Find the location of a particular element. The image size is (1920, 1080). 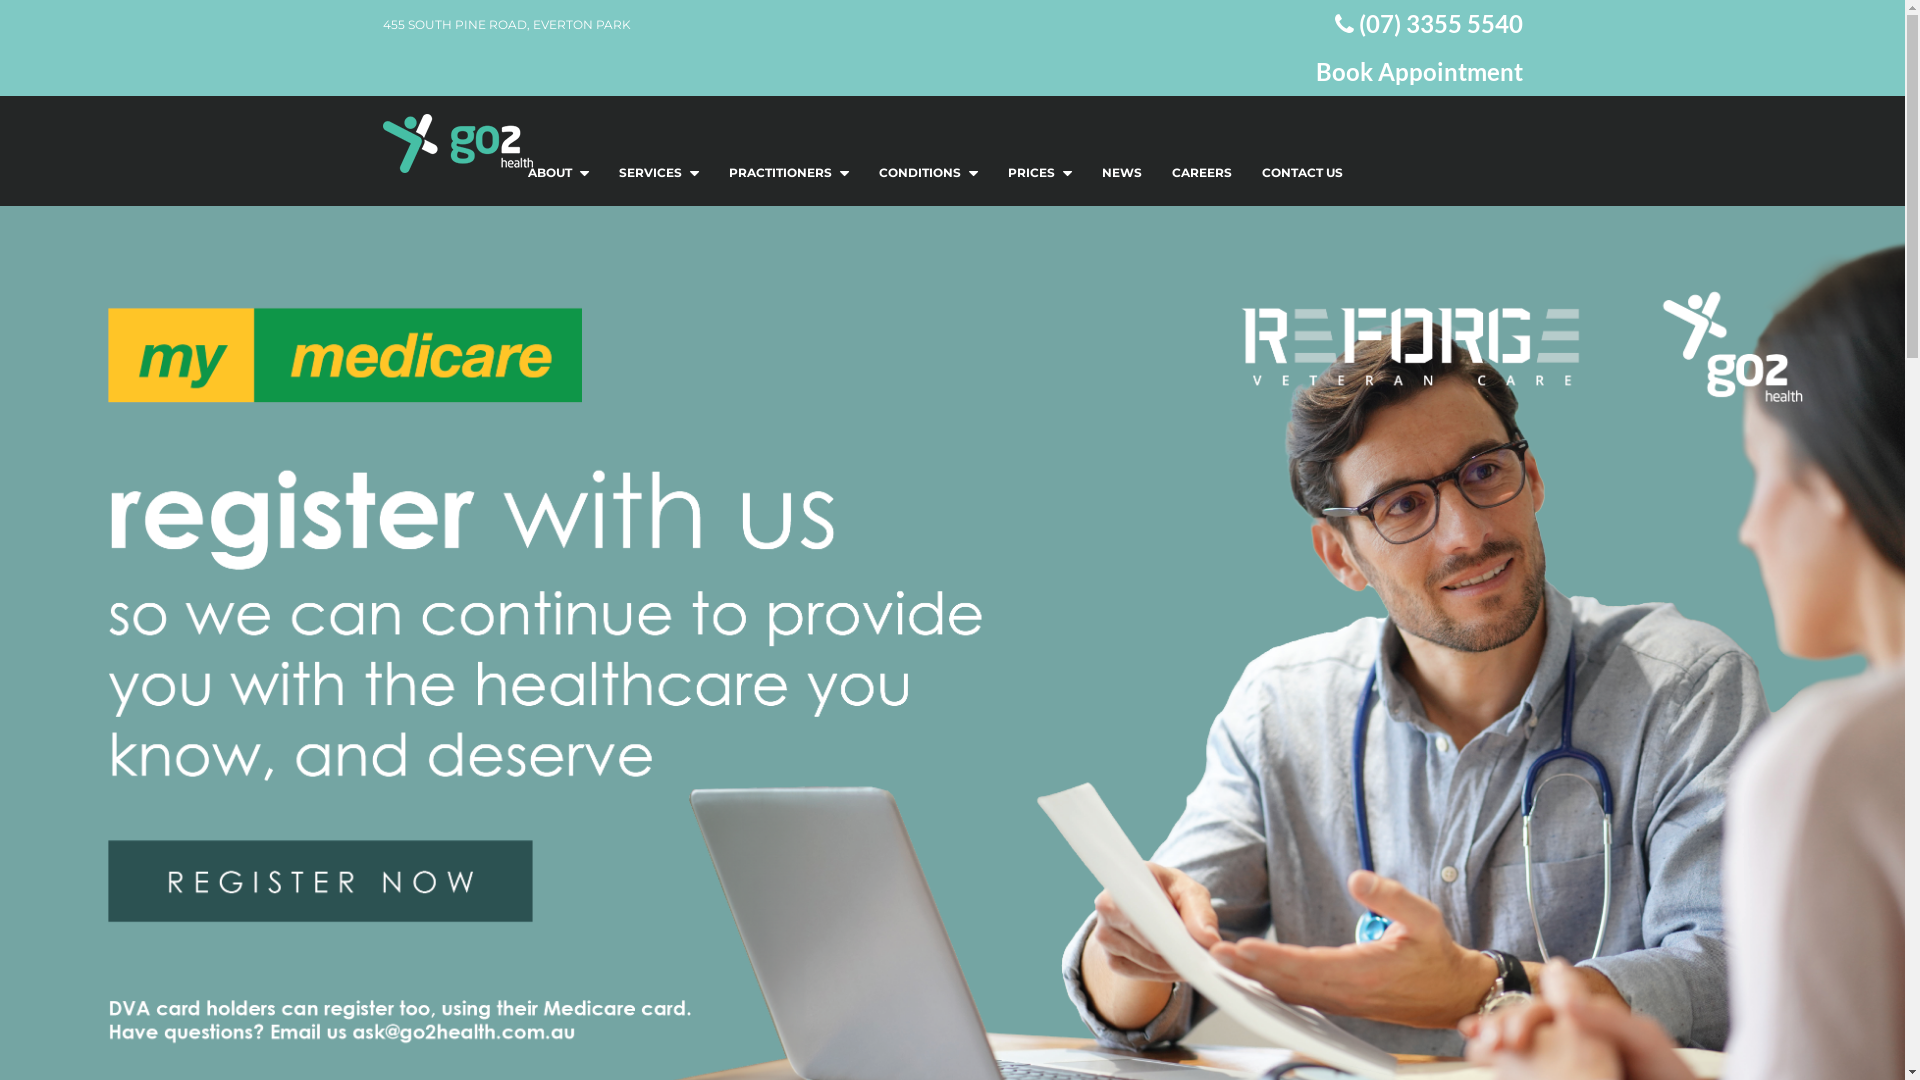

PRICES is located at coordinates (1039, 173).